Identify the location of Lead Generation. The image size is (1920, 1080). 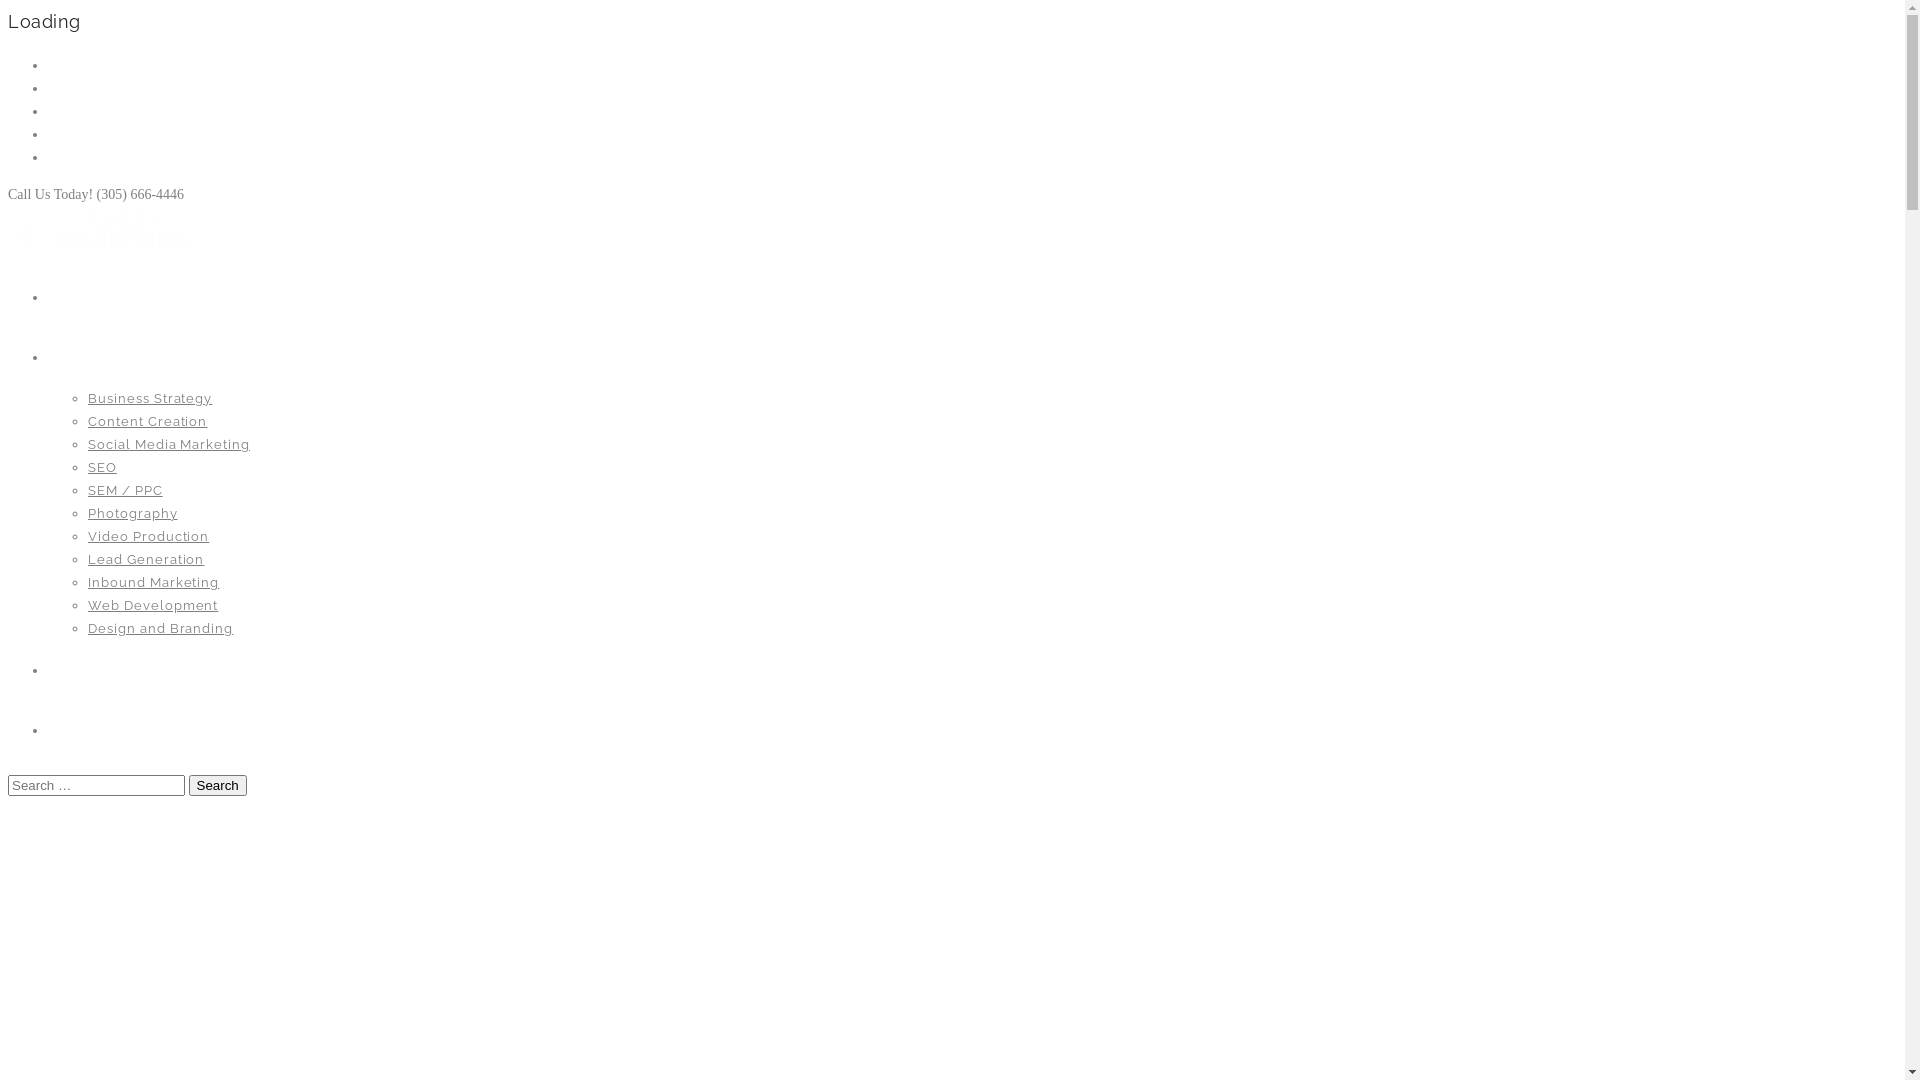
(146, 560).